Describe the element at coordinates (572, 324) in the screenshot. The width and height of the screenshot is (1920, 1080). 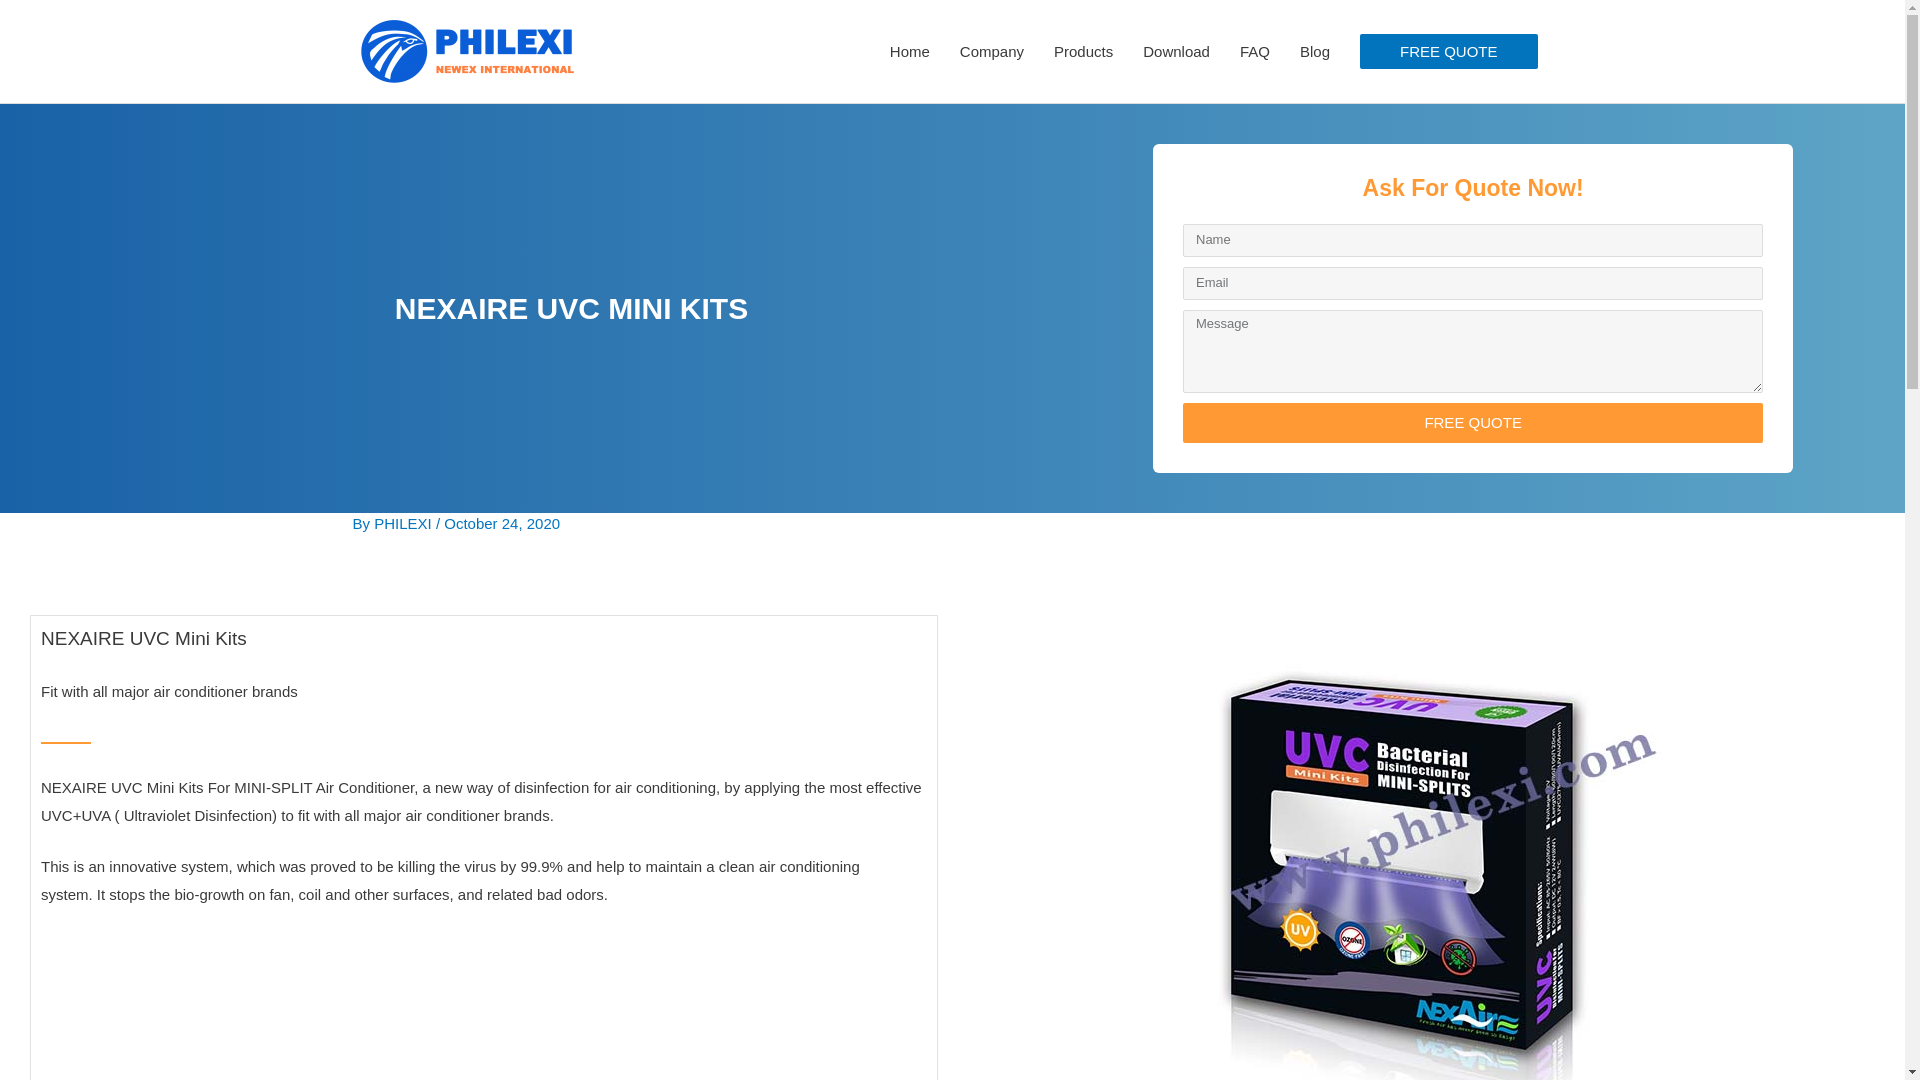
I see `NEXAIRE UVC MINI KITS` at that location.